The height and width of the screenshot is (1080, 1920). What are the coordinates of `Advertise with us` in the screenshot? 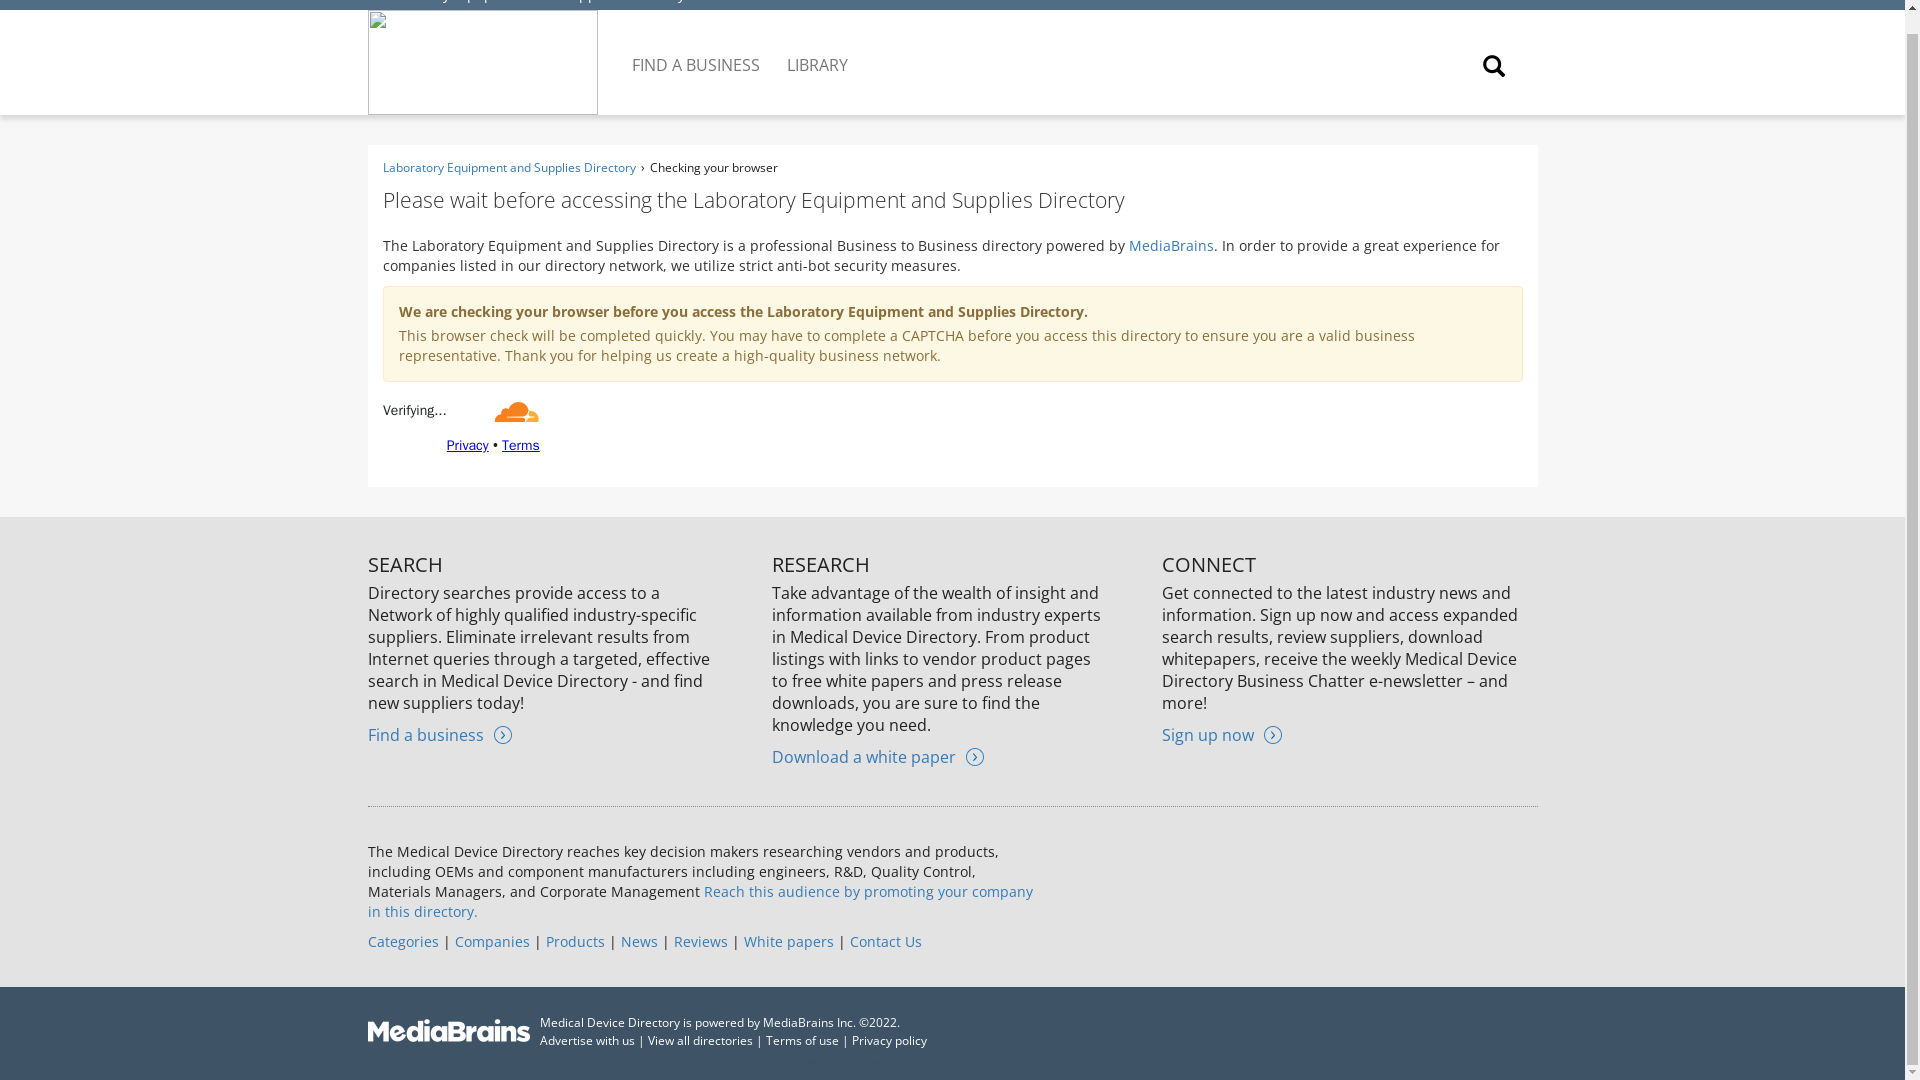 It's located at (587, 1040).